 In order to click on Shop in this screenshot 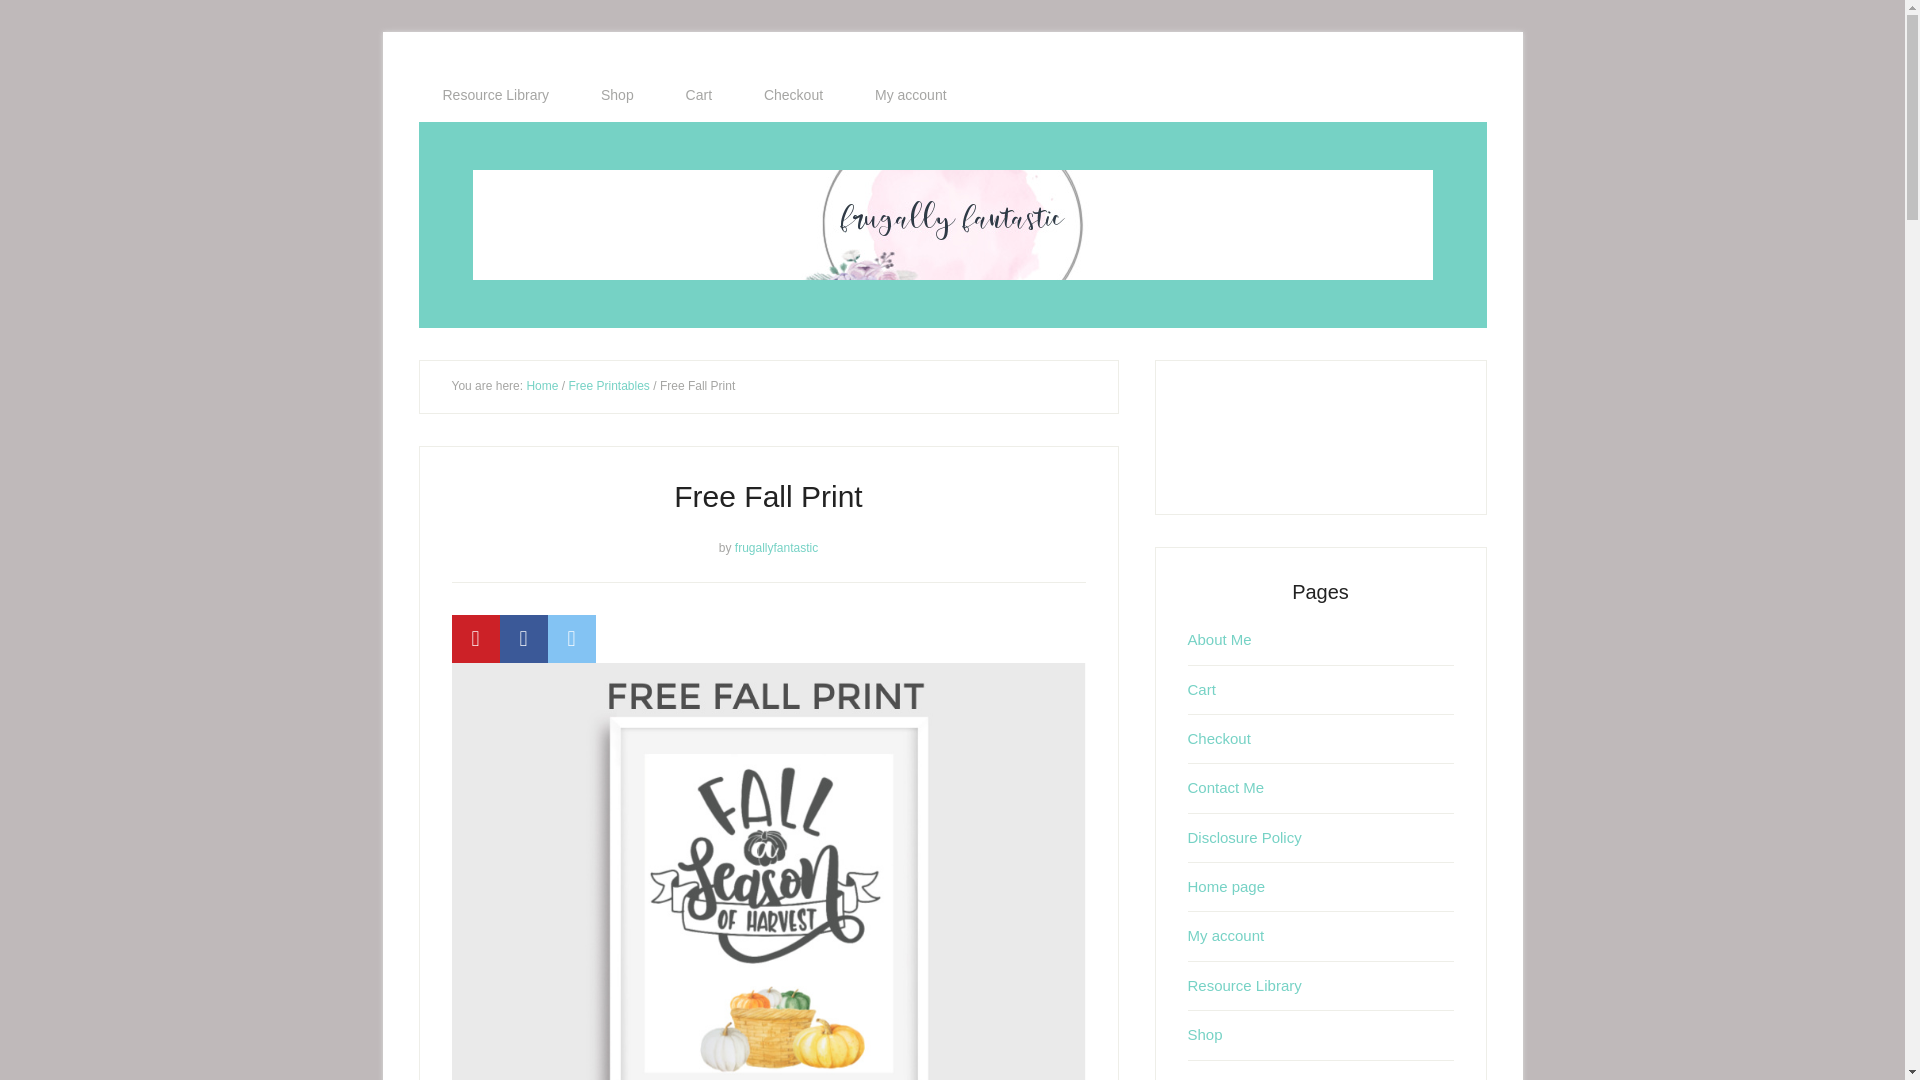, I will do `click(618, 95)`.